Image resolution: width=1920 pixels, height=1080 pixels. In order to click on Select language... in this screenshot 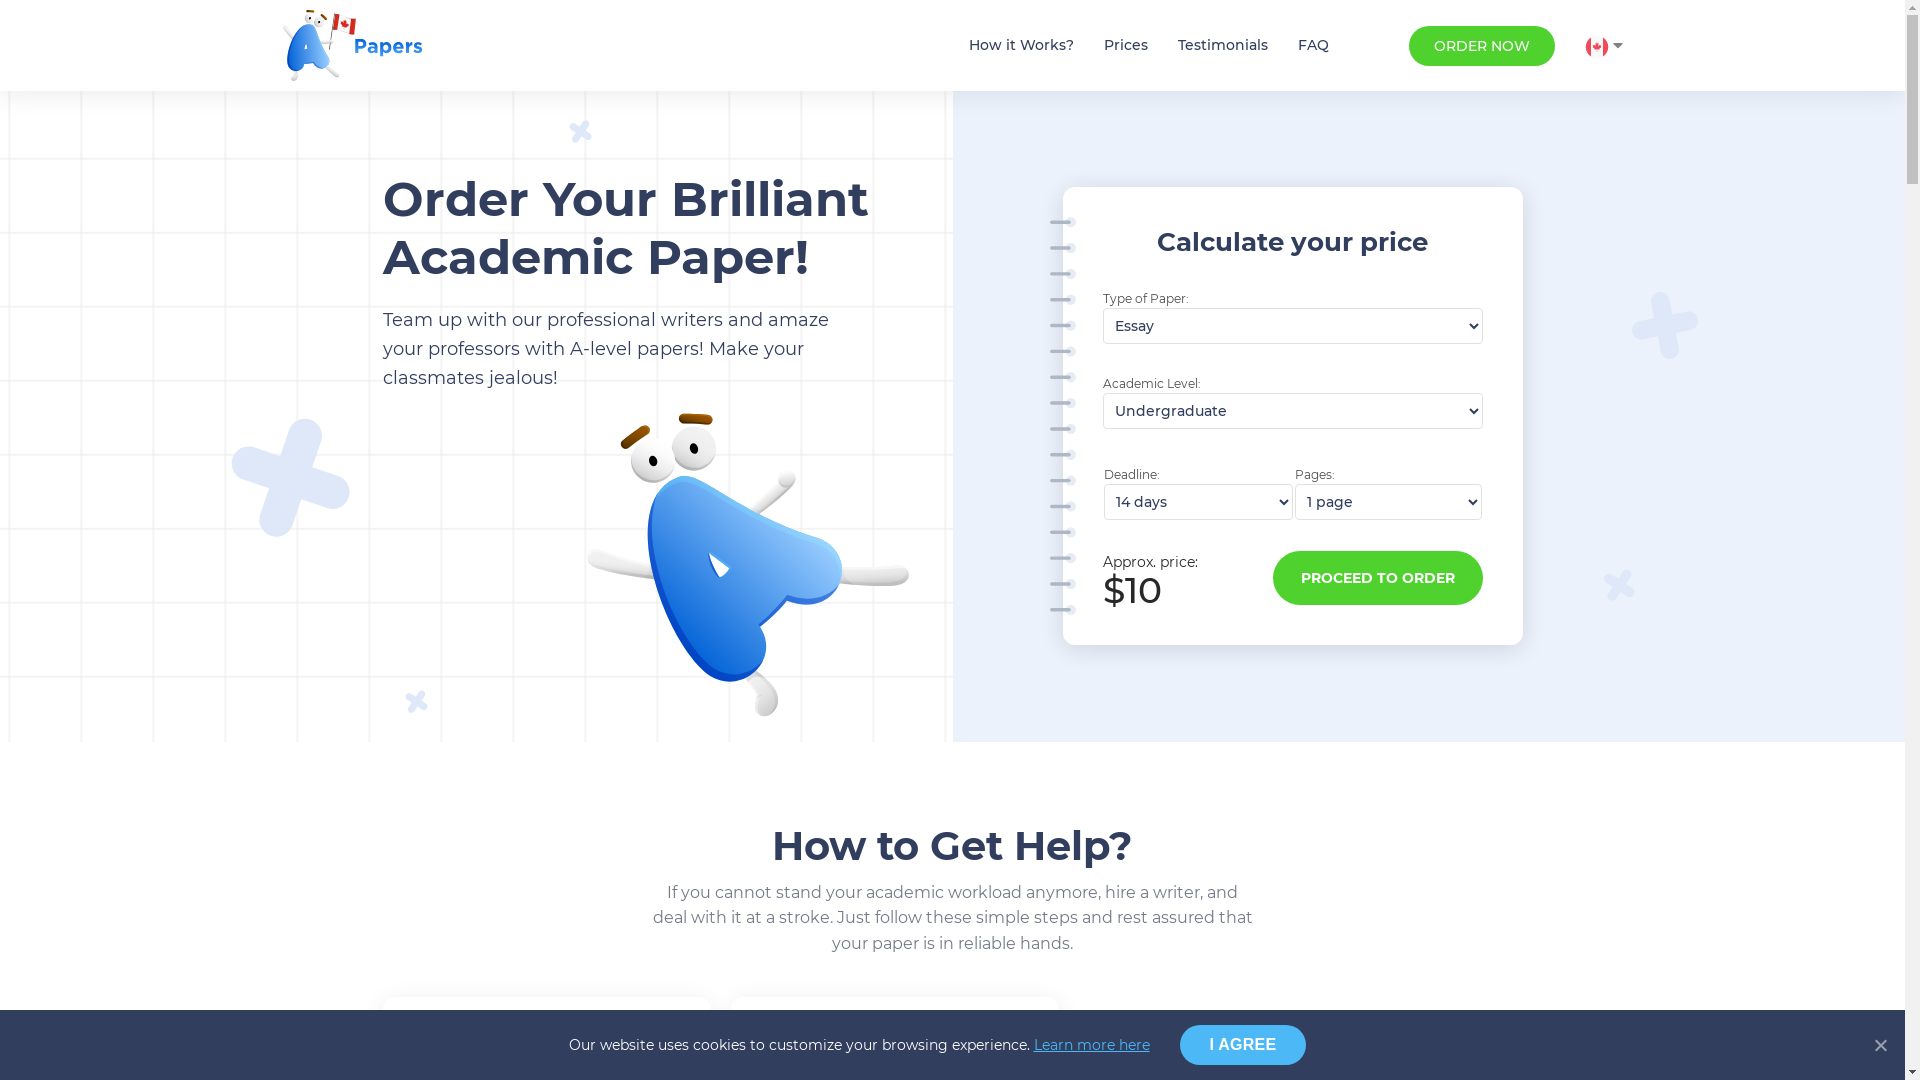, I will do `click(1603, 46)`.